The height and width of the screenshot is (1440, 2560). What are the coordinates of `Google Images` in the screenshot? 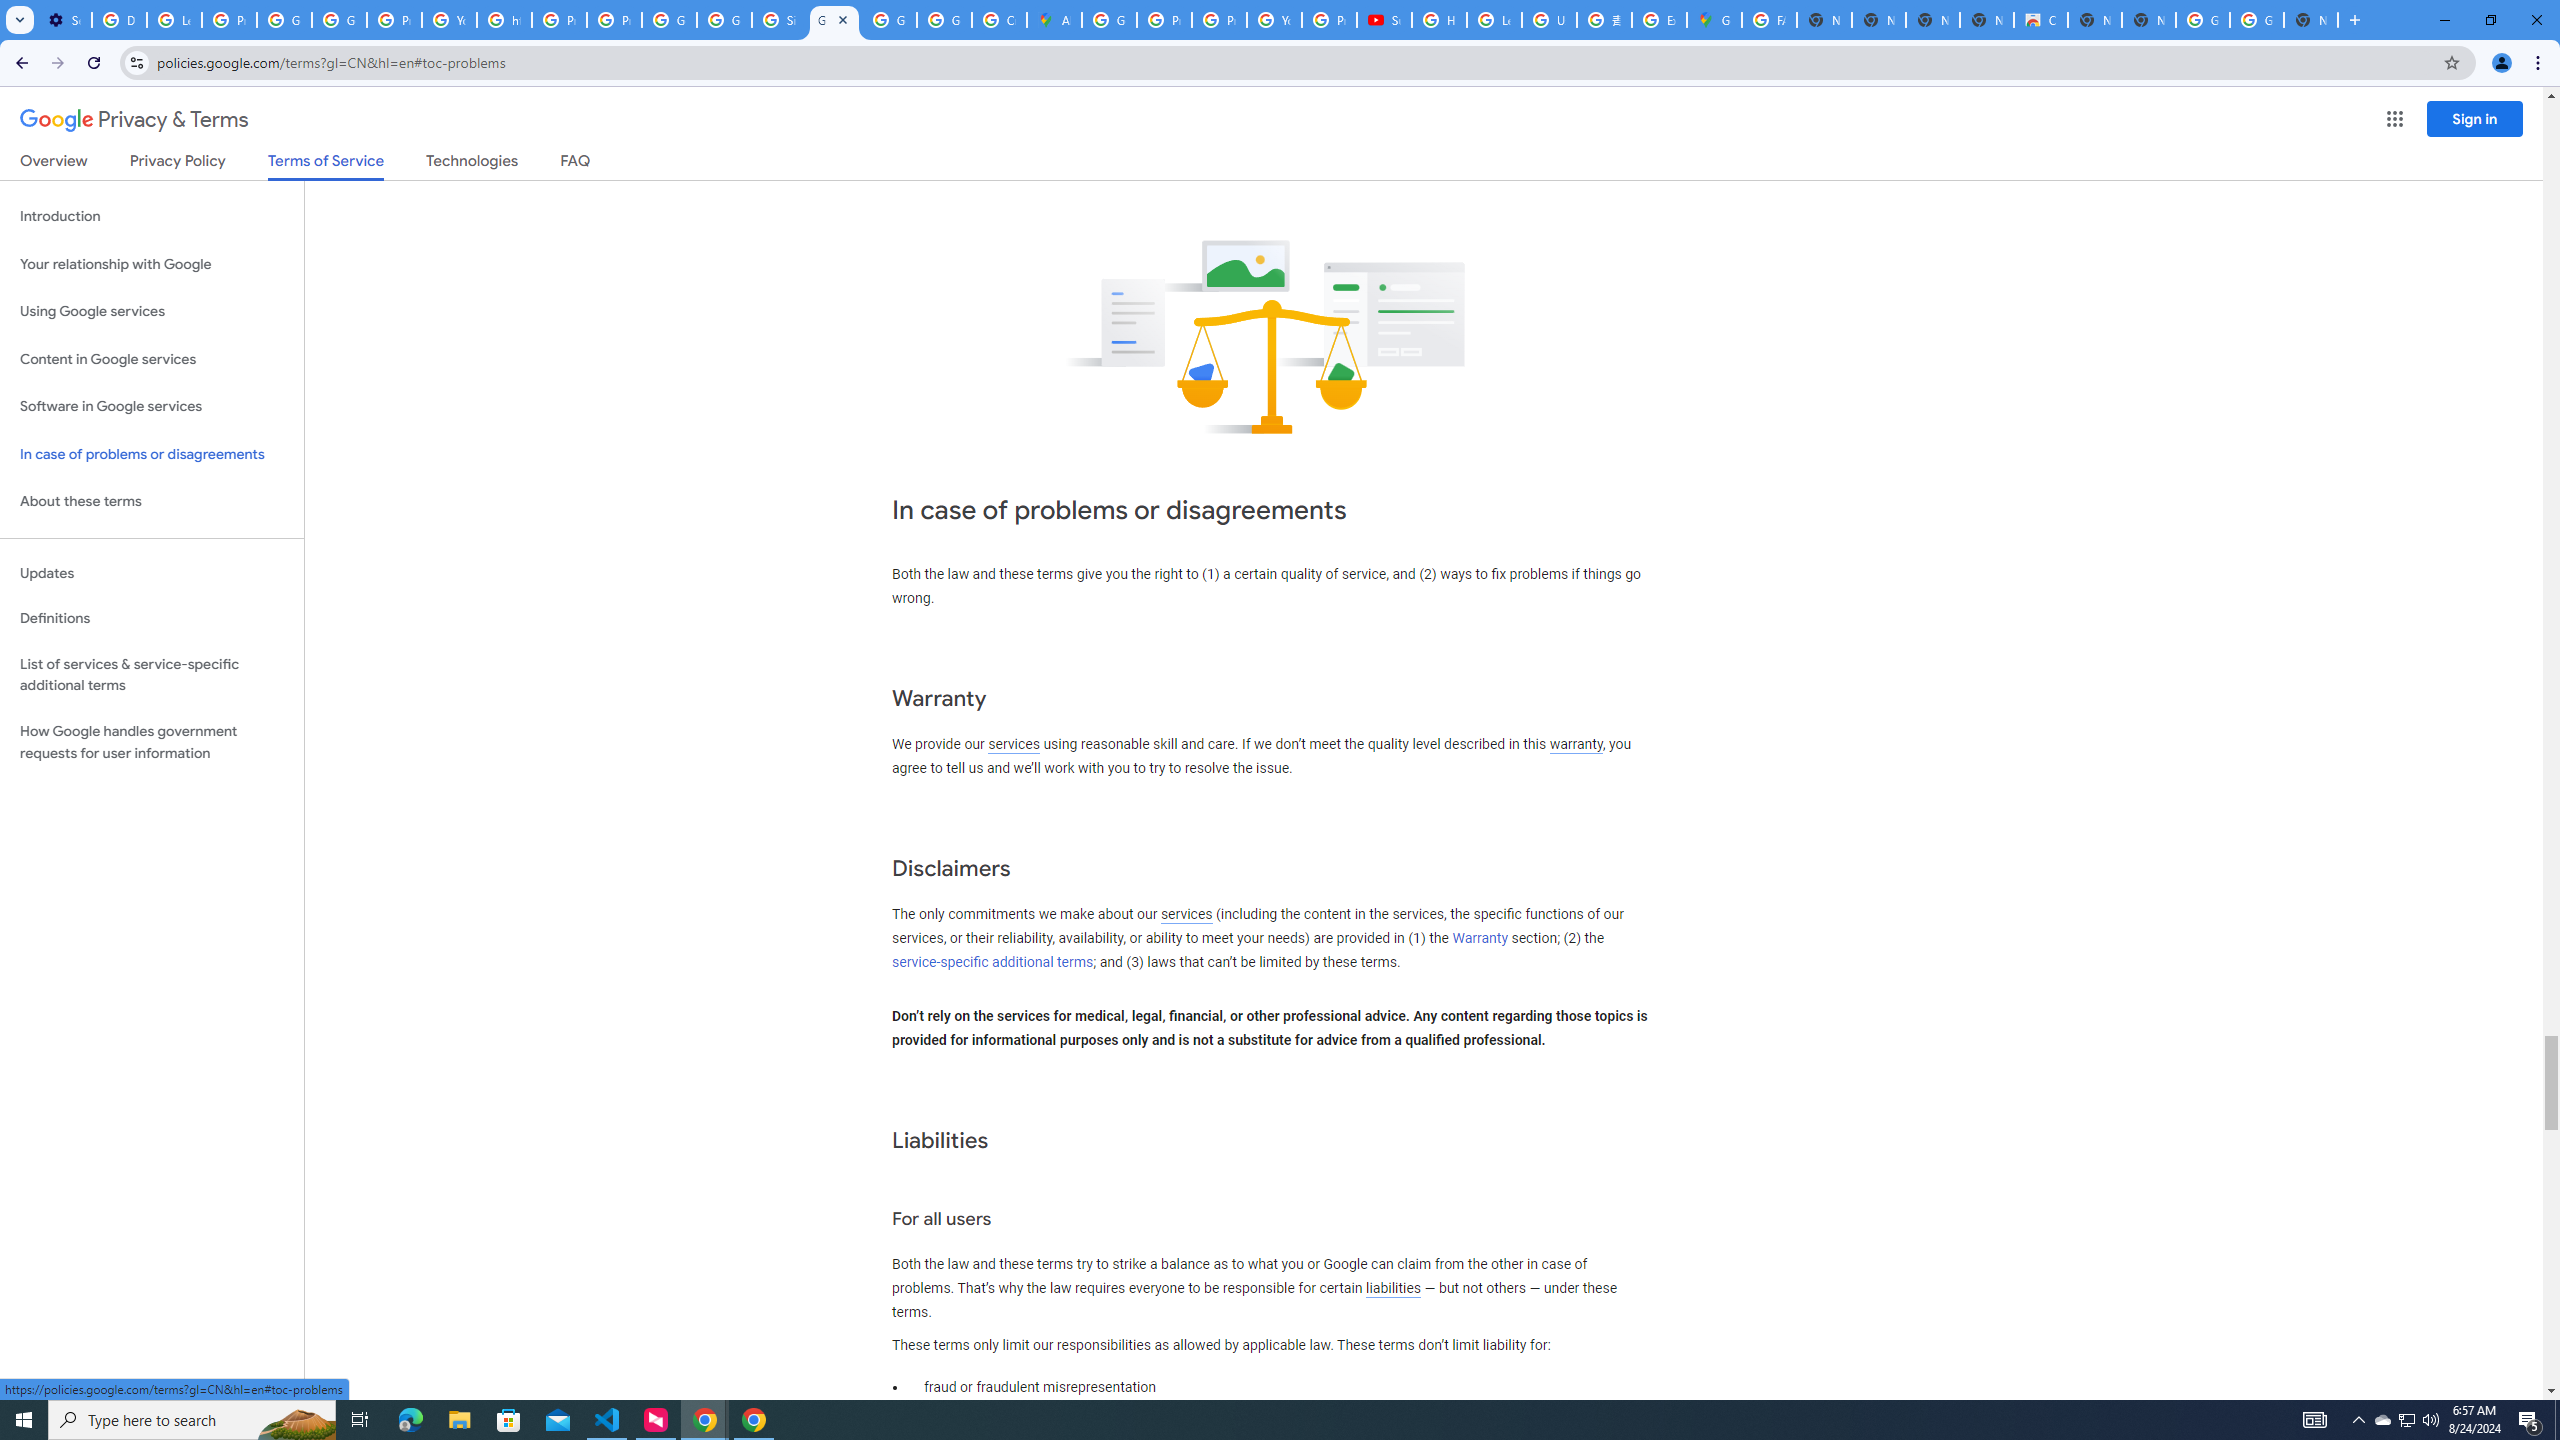 It's located at (2202, 20).